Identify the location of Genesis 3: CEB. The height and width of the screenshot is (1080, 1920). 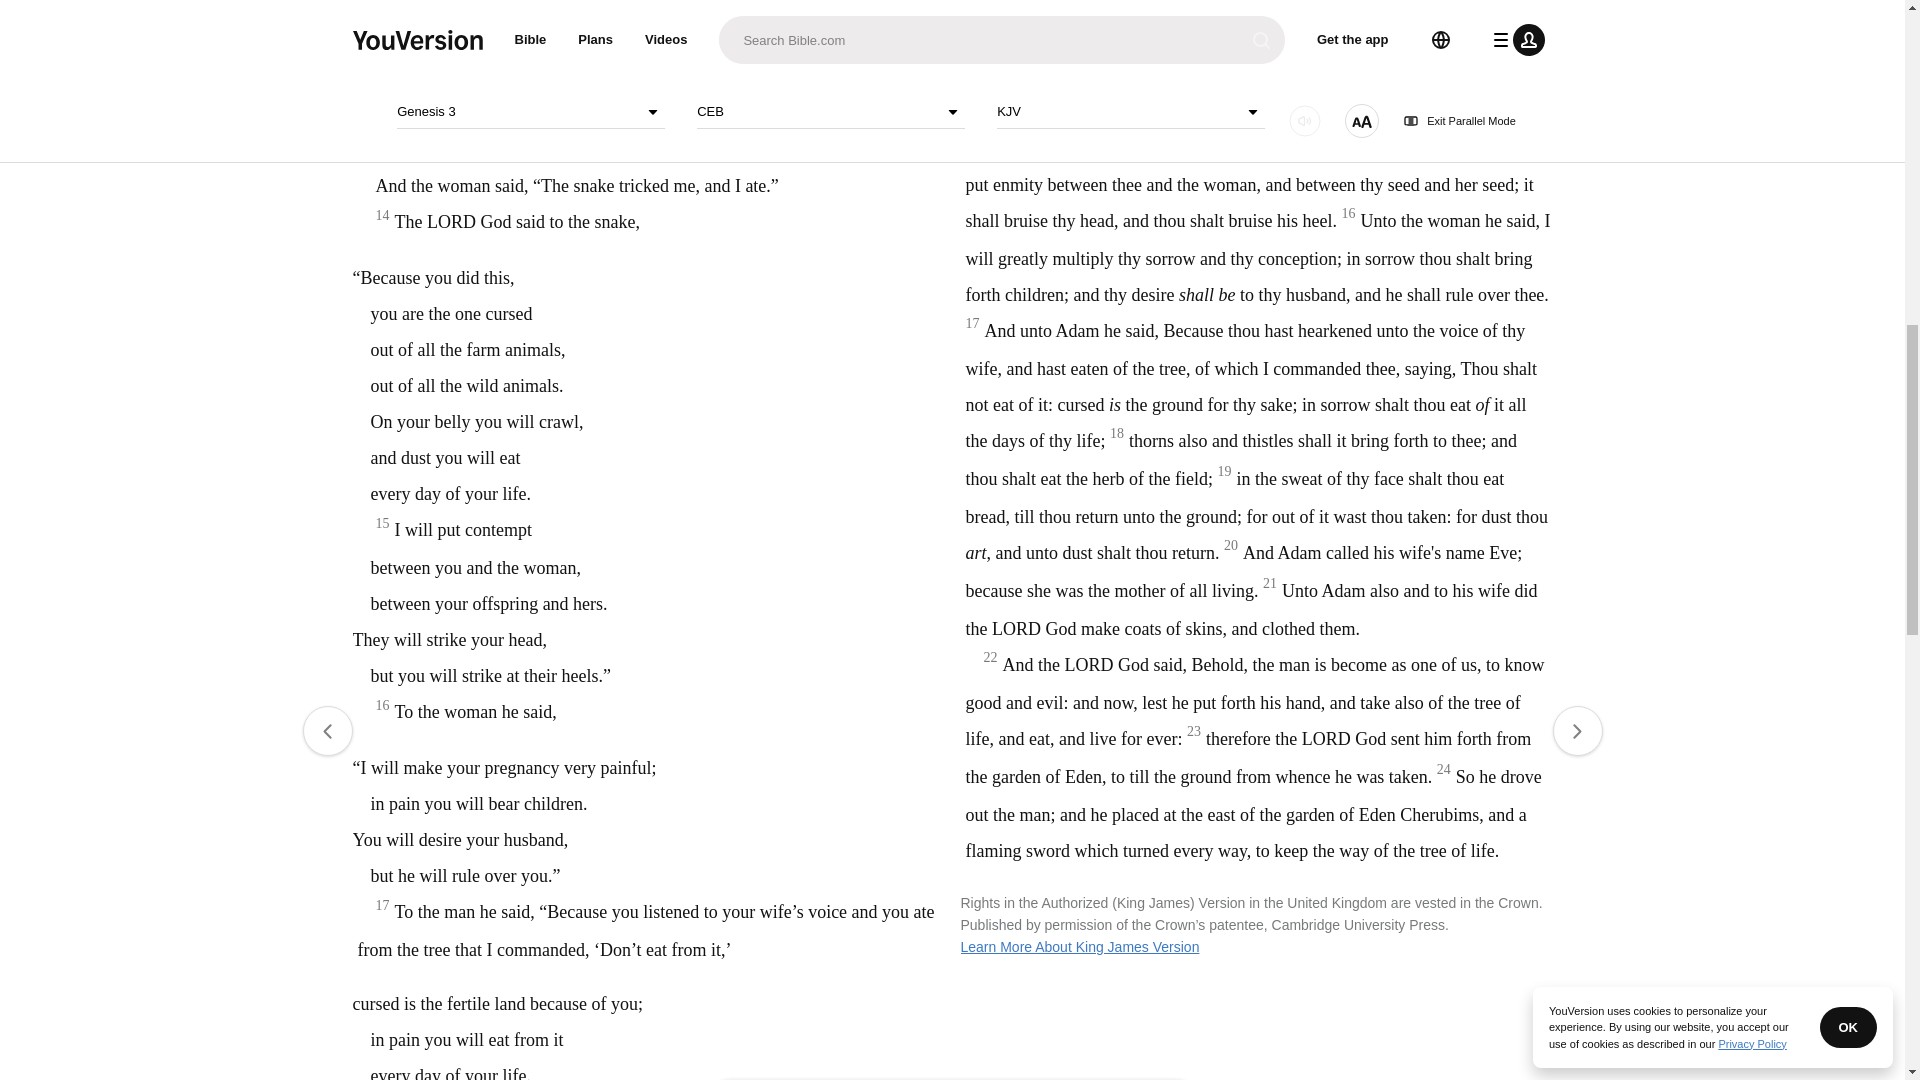
(814, 62).